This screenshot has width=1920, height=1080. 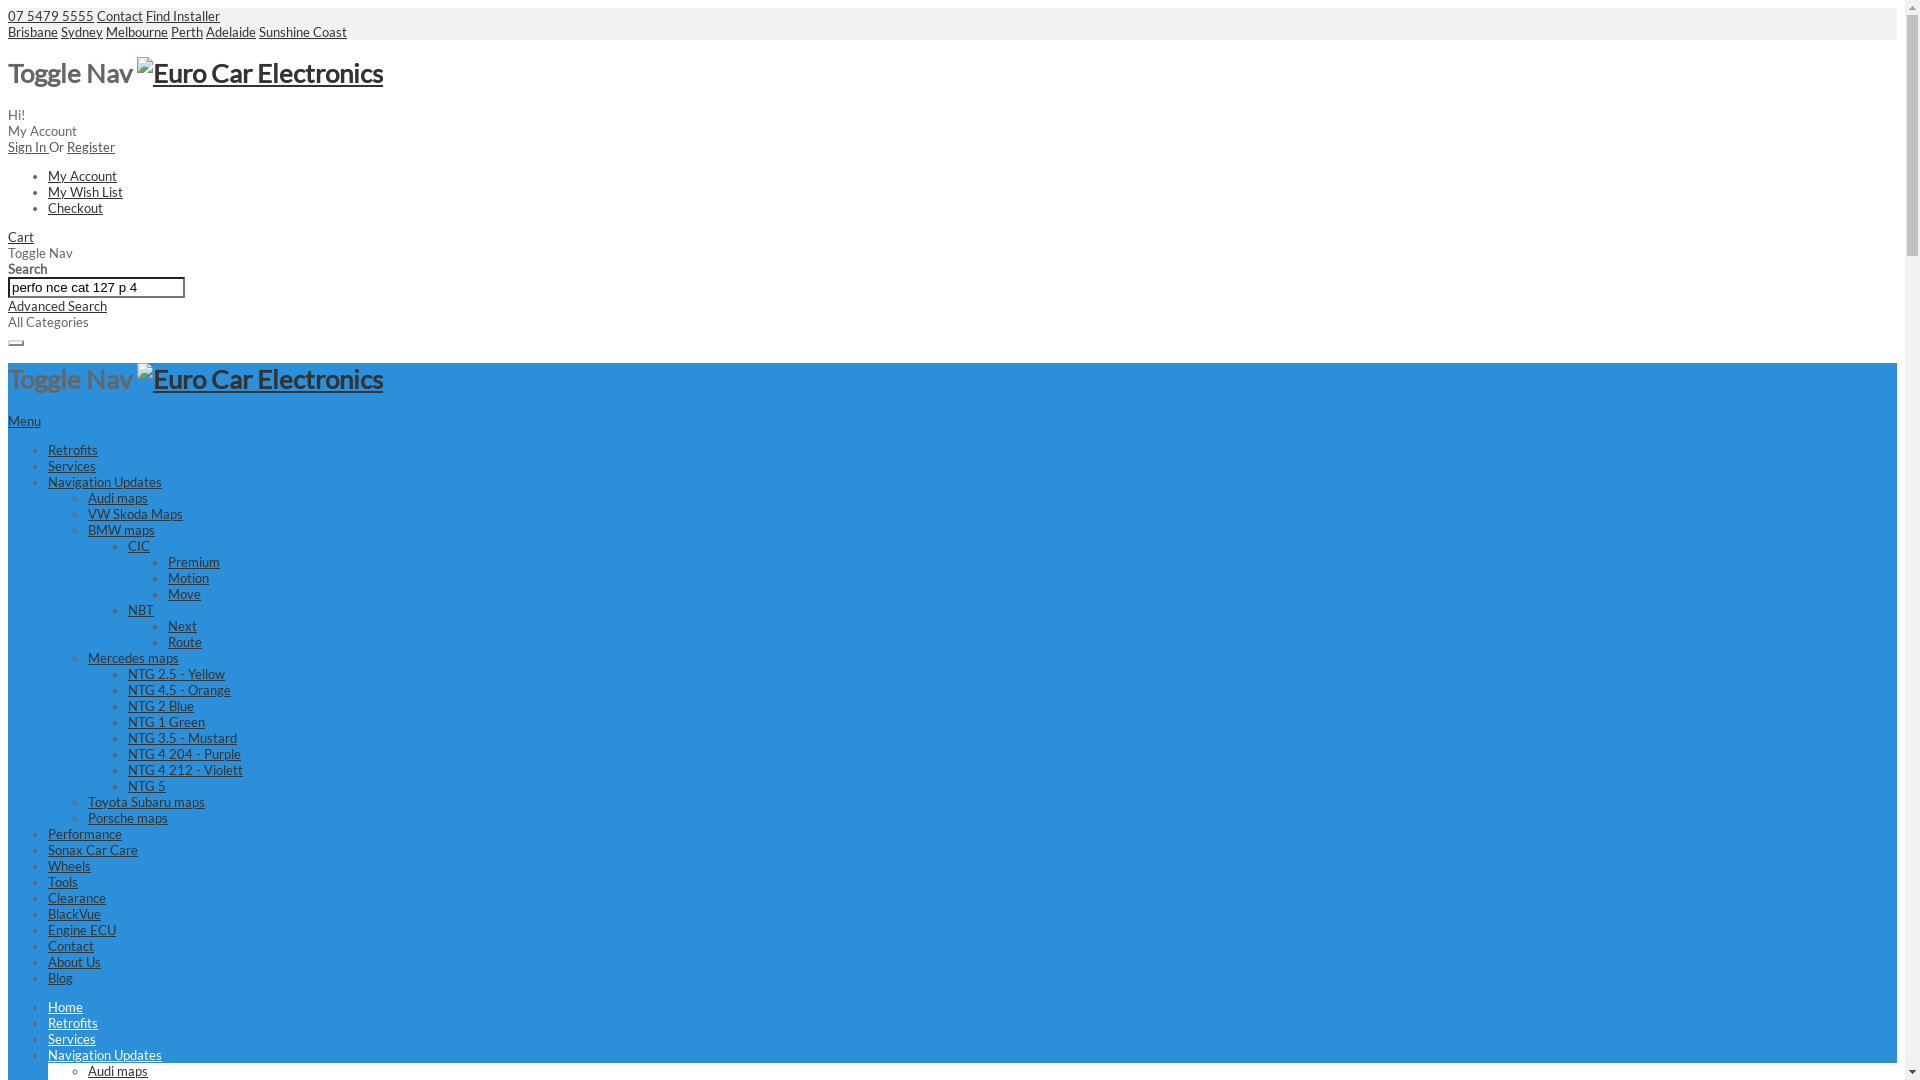 What do you see at coordinates (70, 866) in the screenshot?
I see `Wheels` at bounding box center [70, 866].